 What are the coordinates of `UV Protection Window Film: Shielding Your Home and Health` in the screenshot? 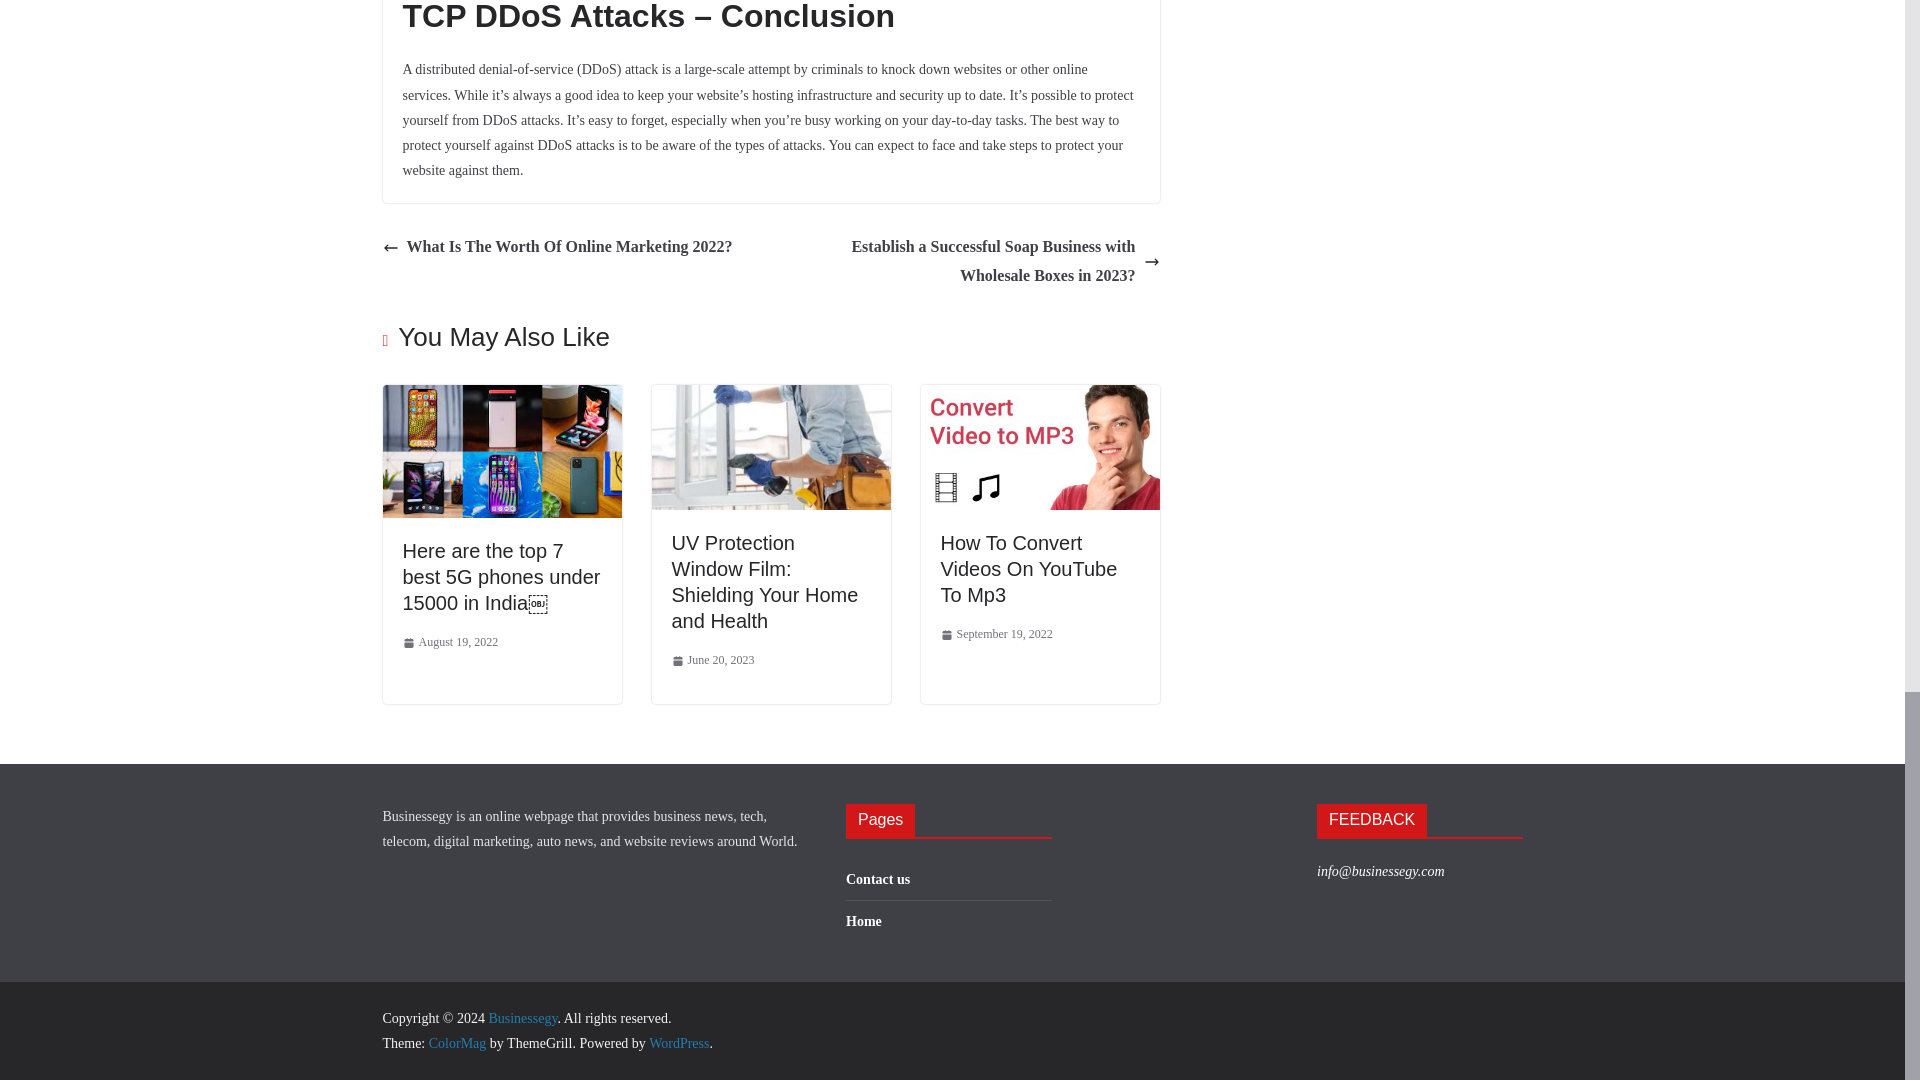 It's located at (765, 582).